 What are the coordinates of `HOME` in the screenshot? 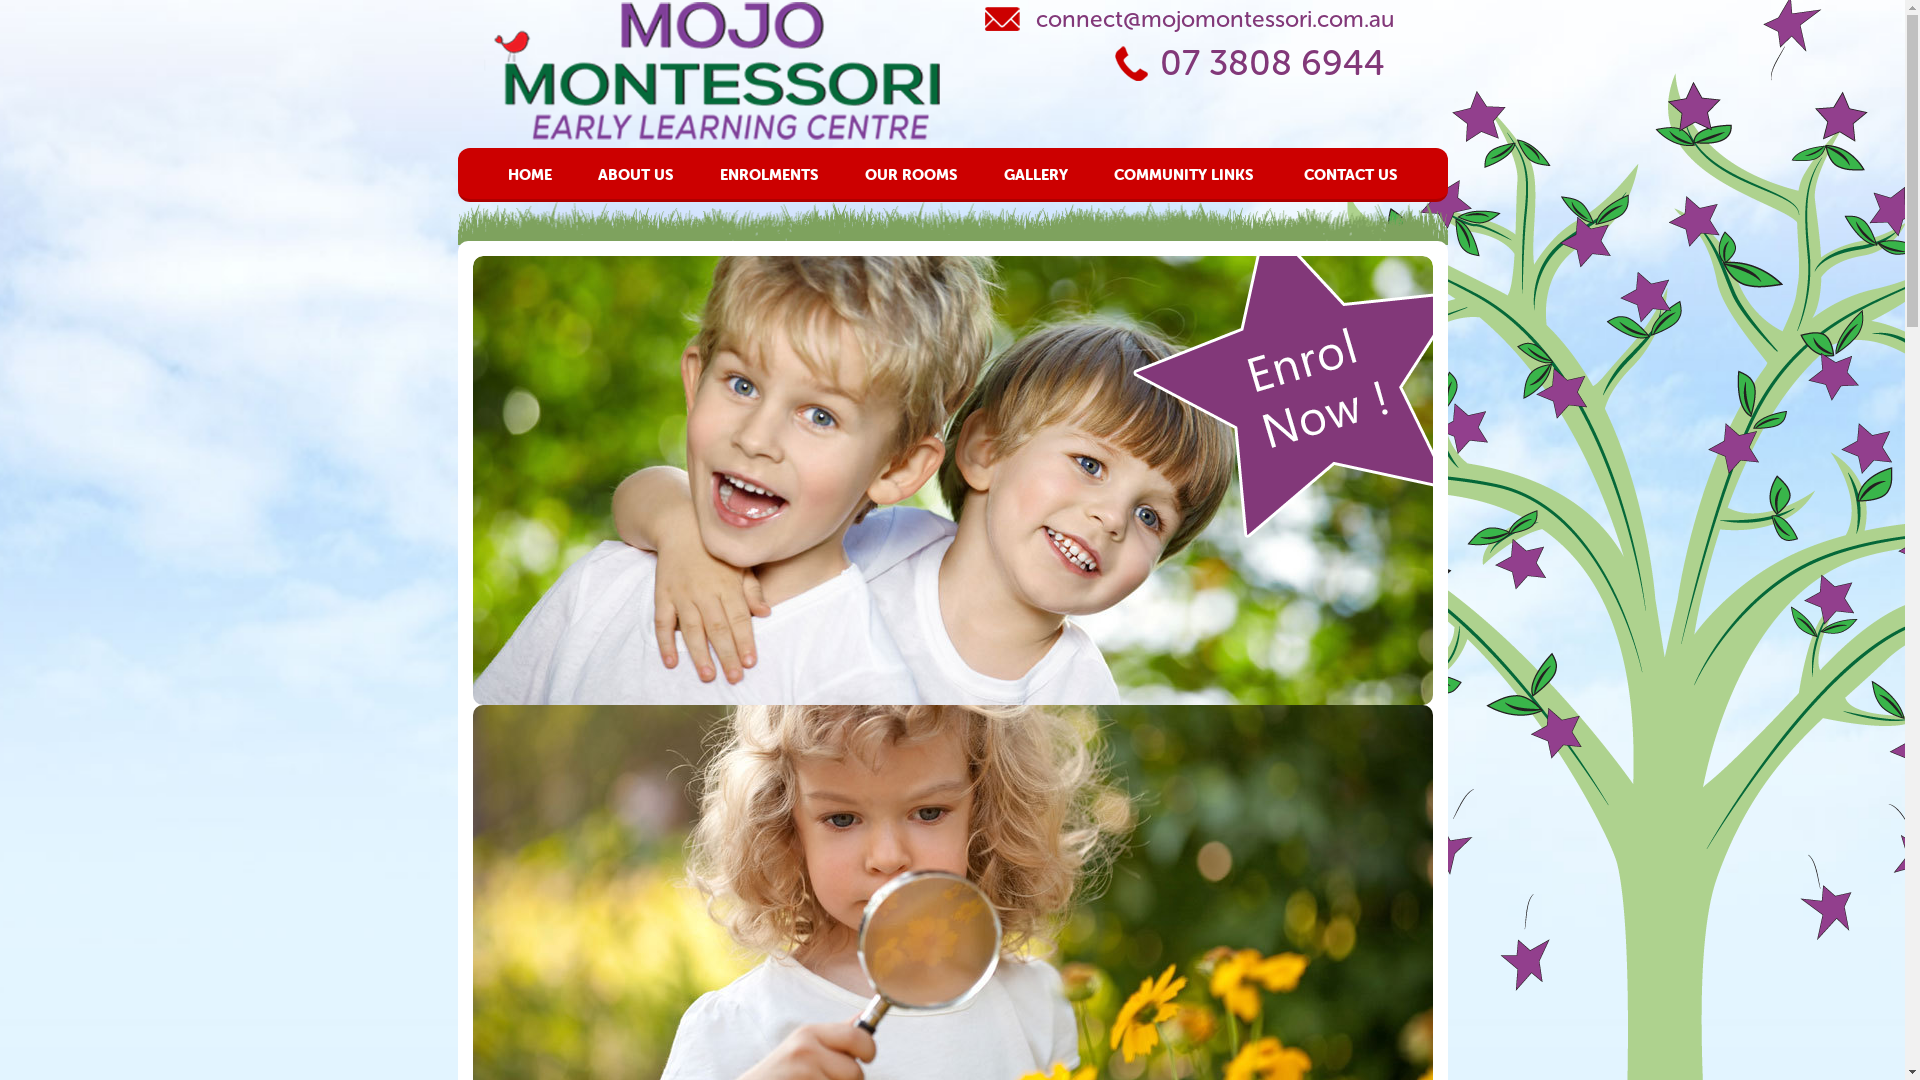 It's located at (530, 174).